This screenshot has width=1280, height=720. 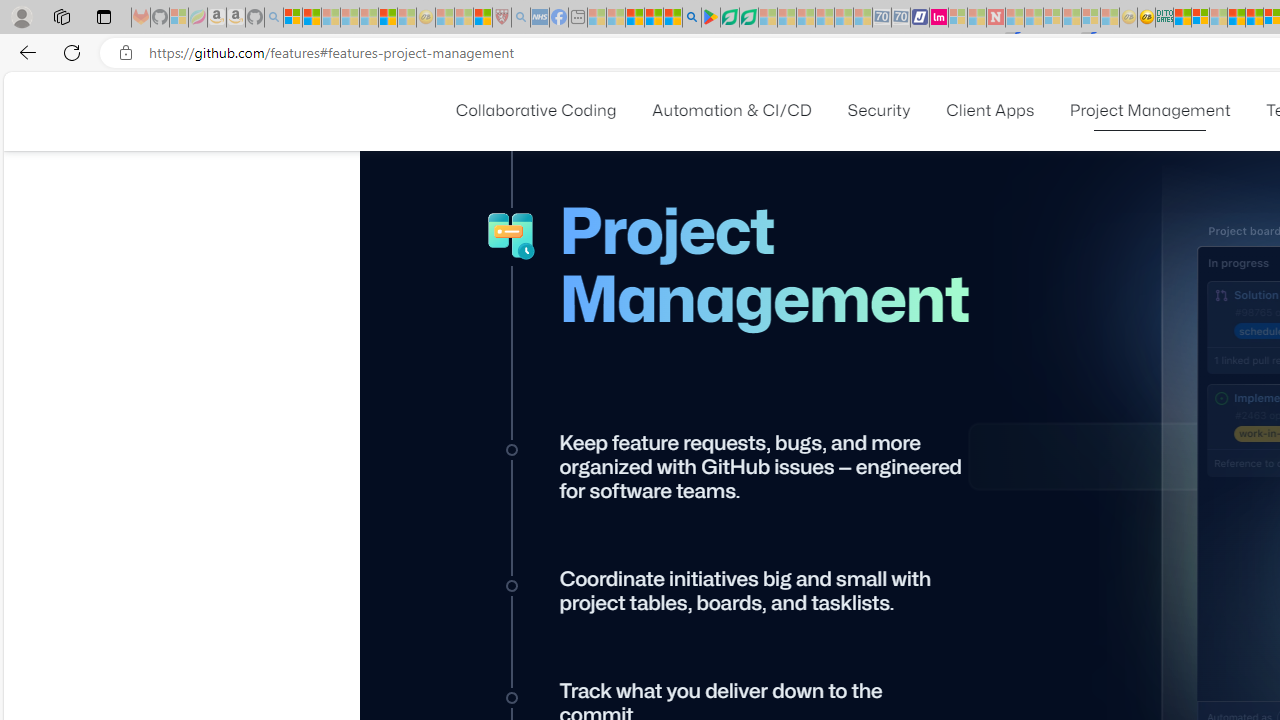 What do you see at coordinates (520, 18) in the screenshot?
I see `list of asthma inhalers uk - Search - Sleeping` at bounding box center [520, 18].